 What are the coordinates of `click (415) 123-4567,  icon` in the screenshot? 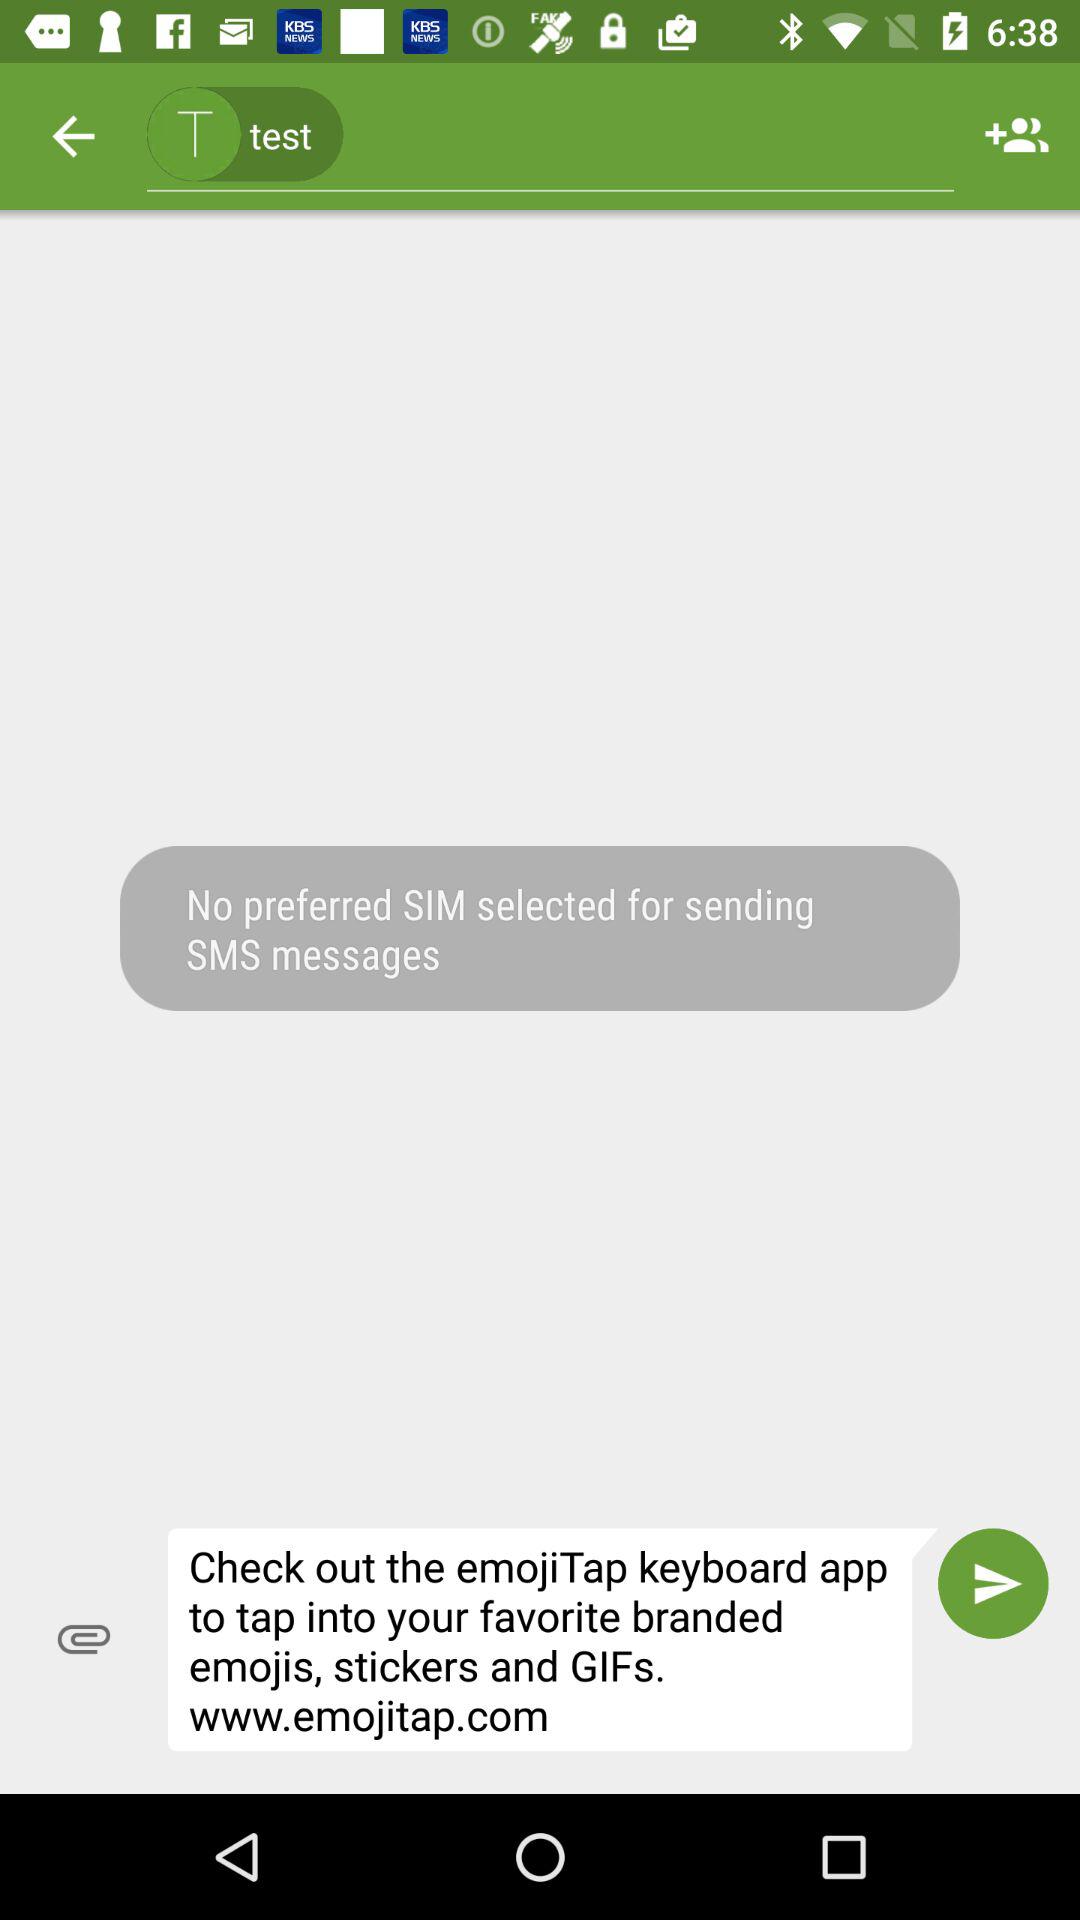 It's located at (550, 136).